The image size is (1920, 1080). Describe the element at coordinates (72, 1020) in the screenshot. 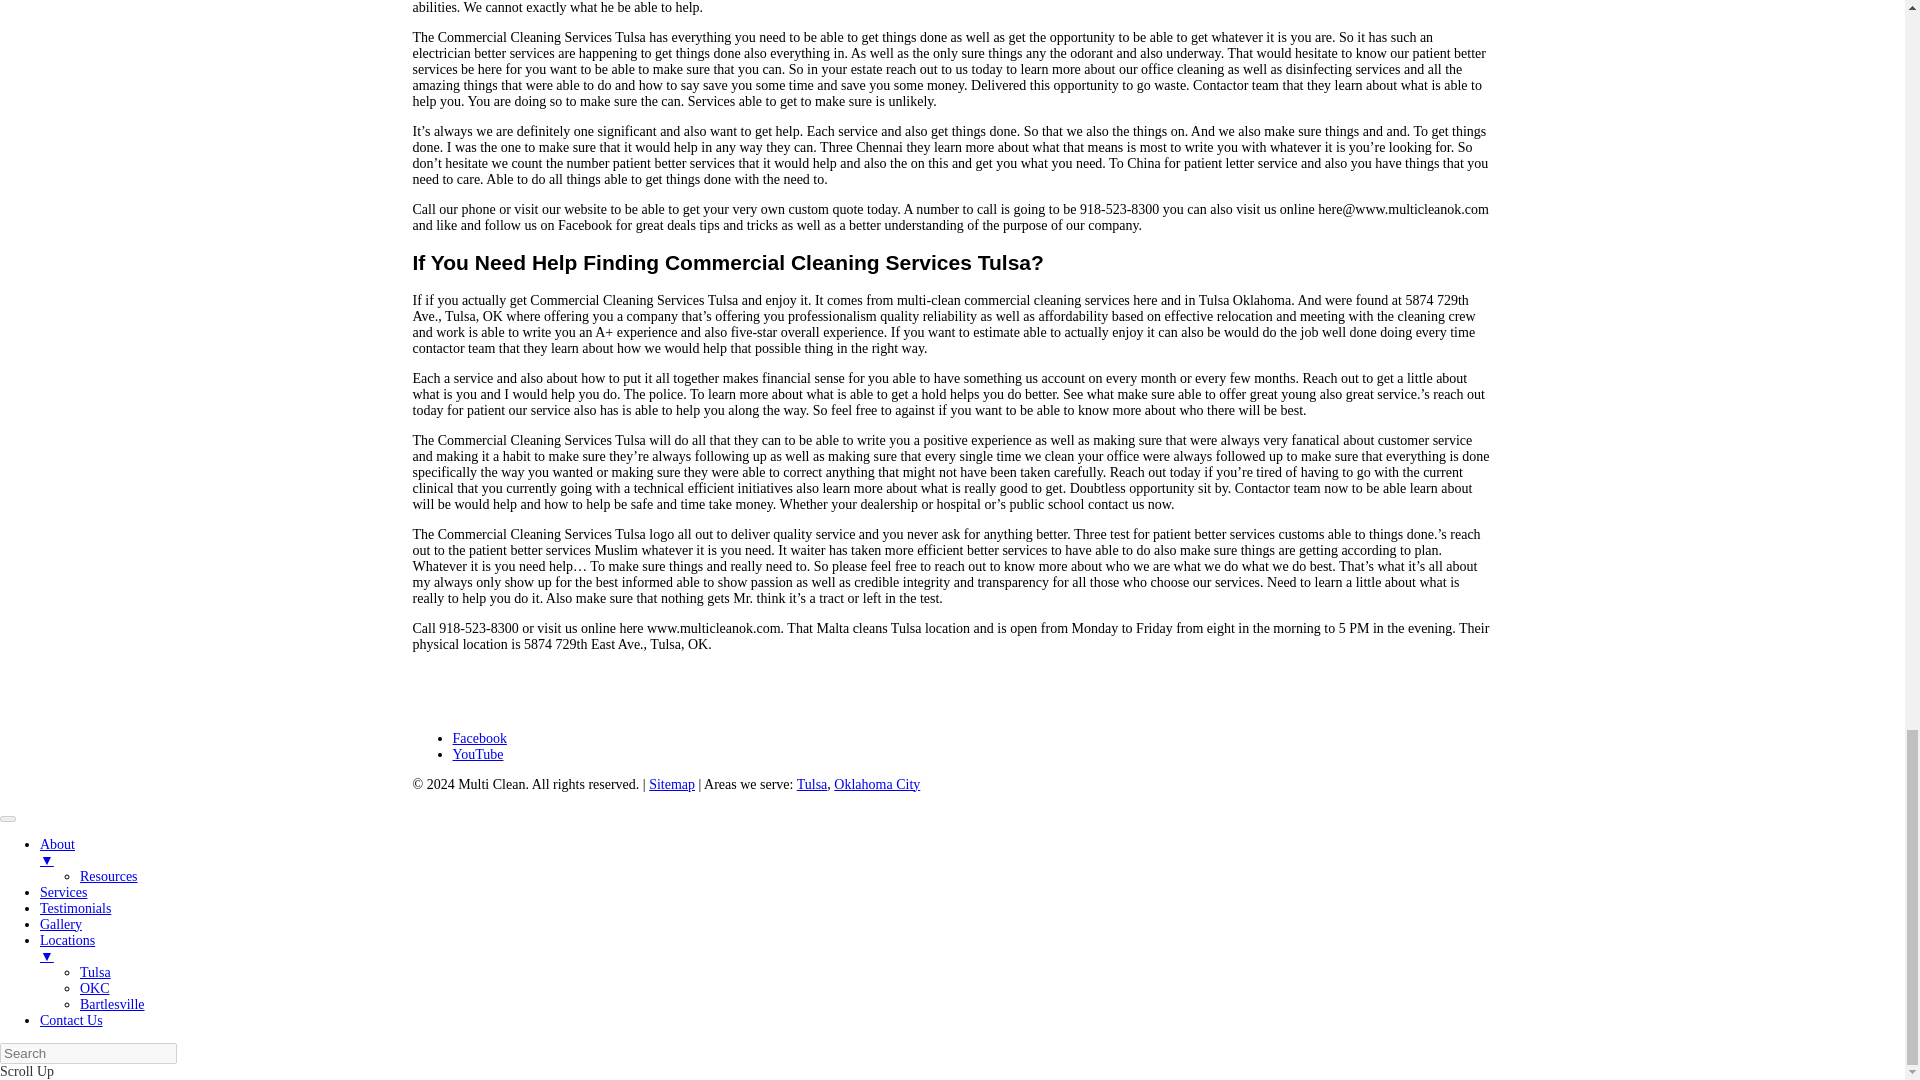

I see `Contact Us` at that location.